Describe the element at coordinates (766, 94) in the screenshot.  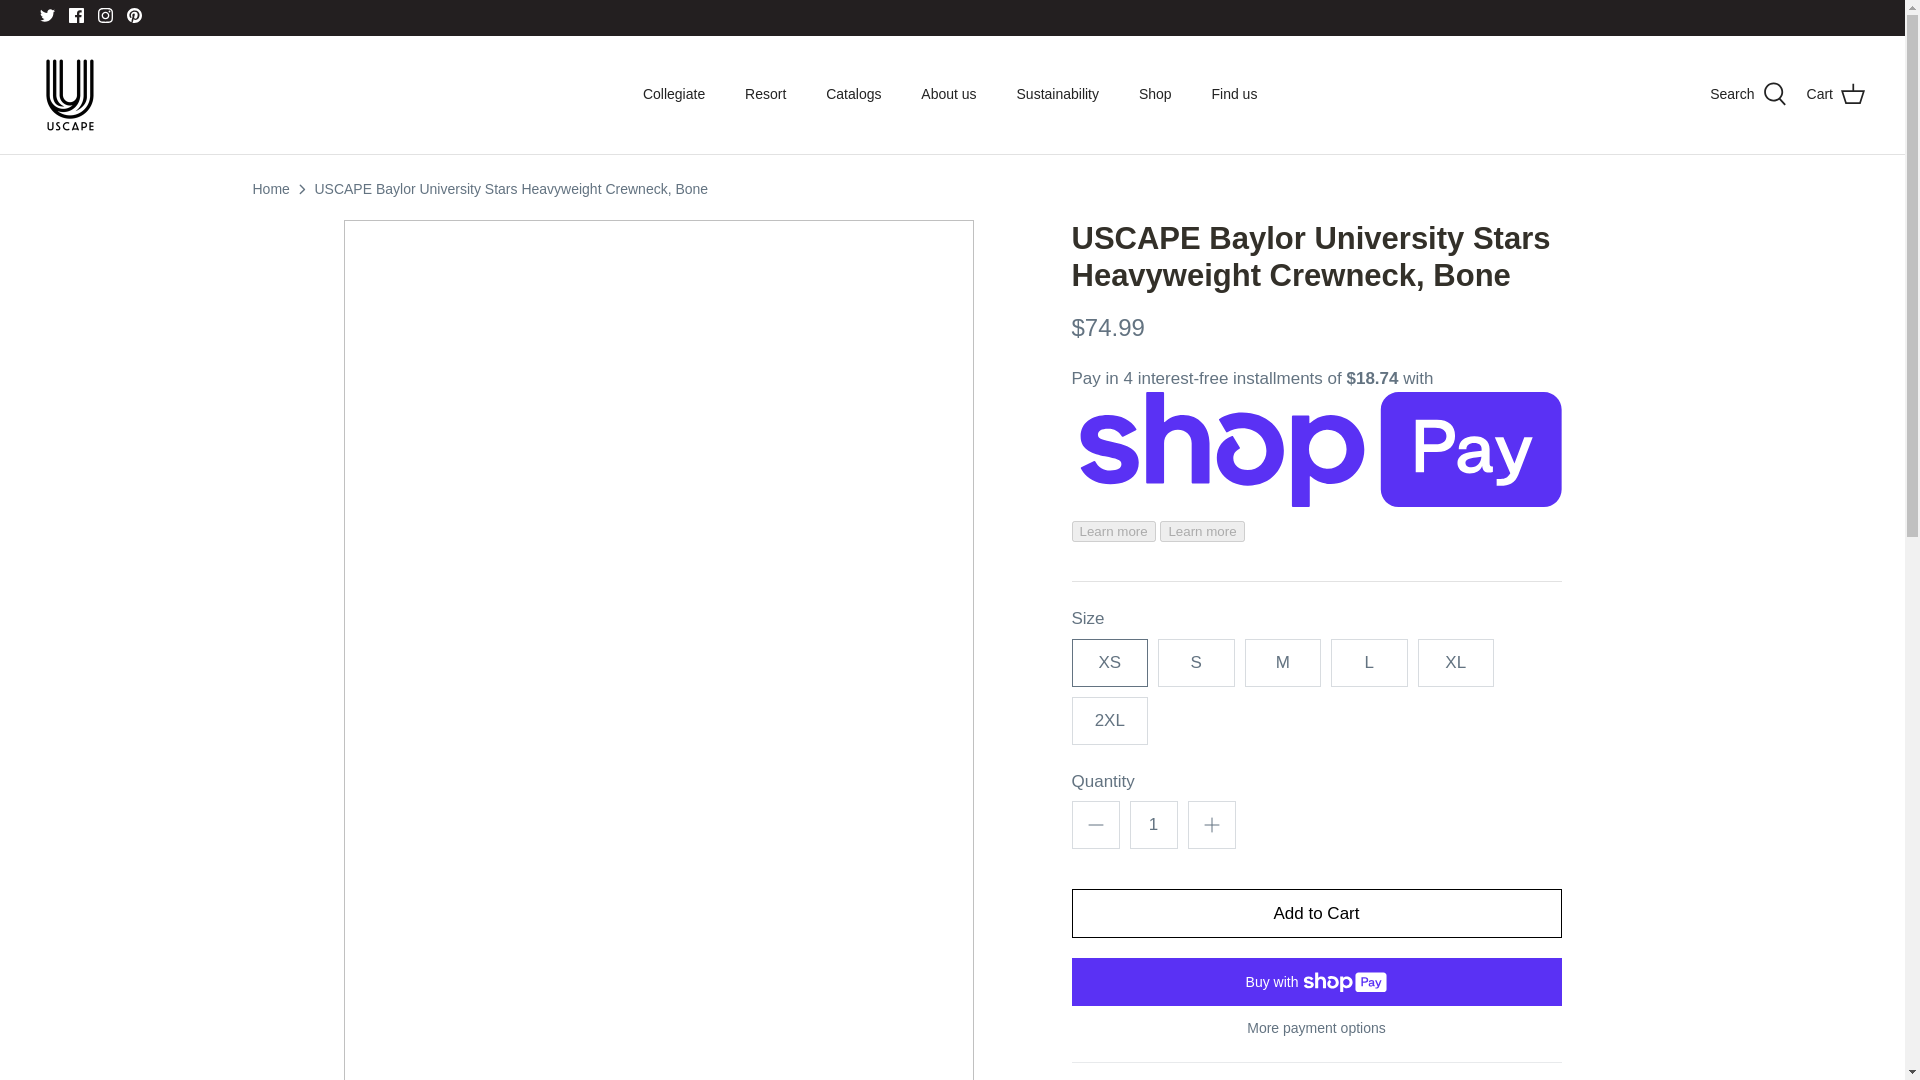
I see `Resort` at that location.